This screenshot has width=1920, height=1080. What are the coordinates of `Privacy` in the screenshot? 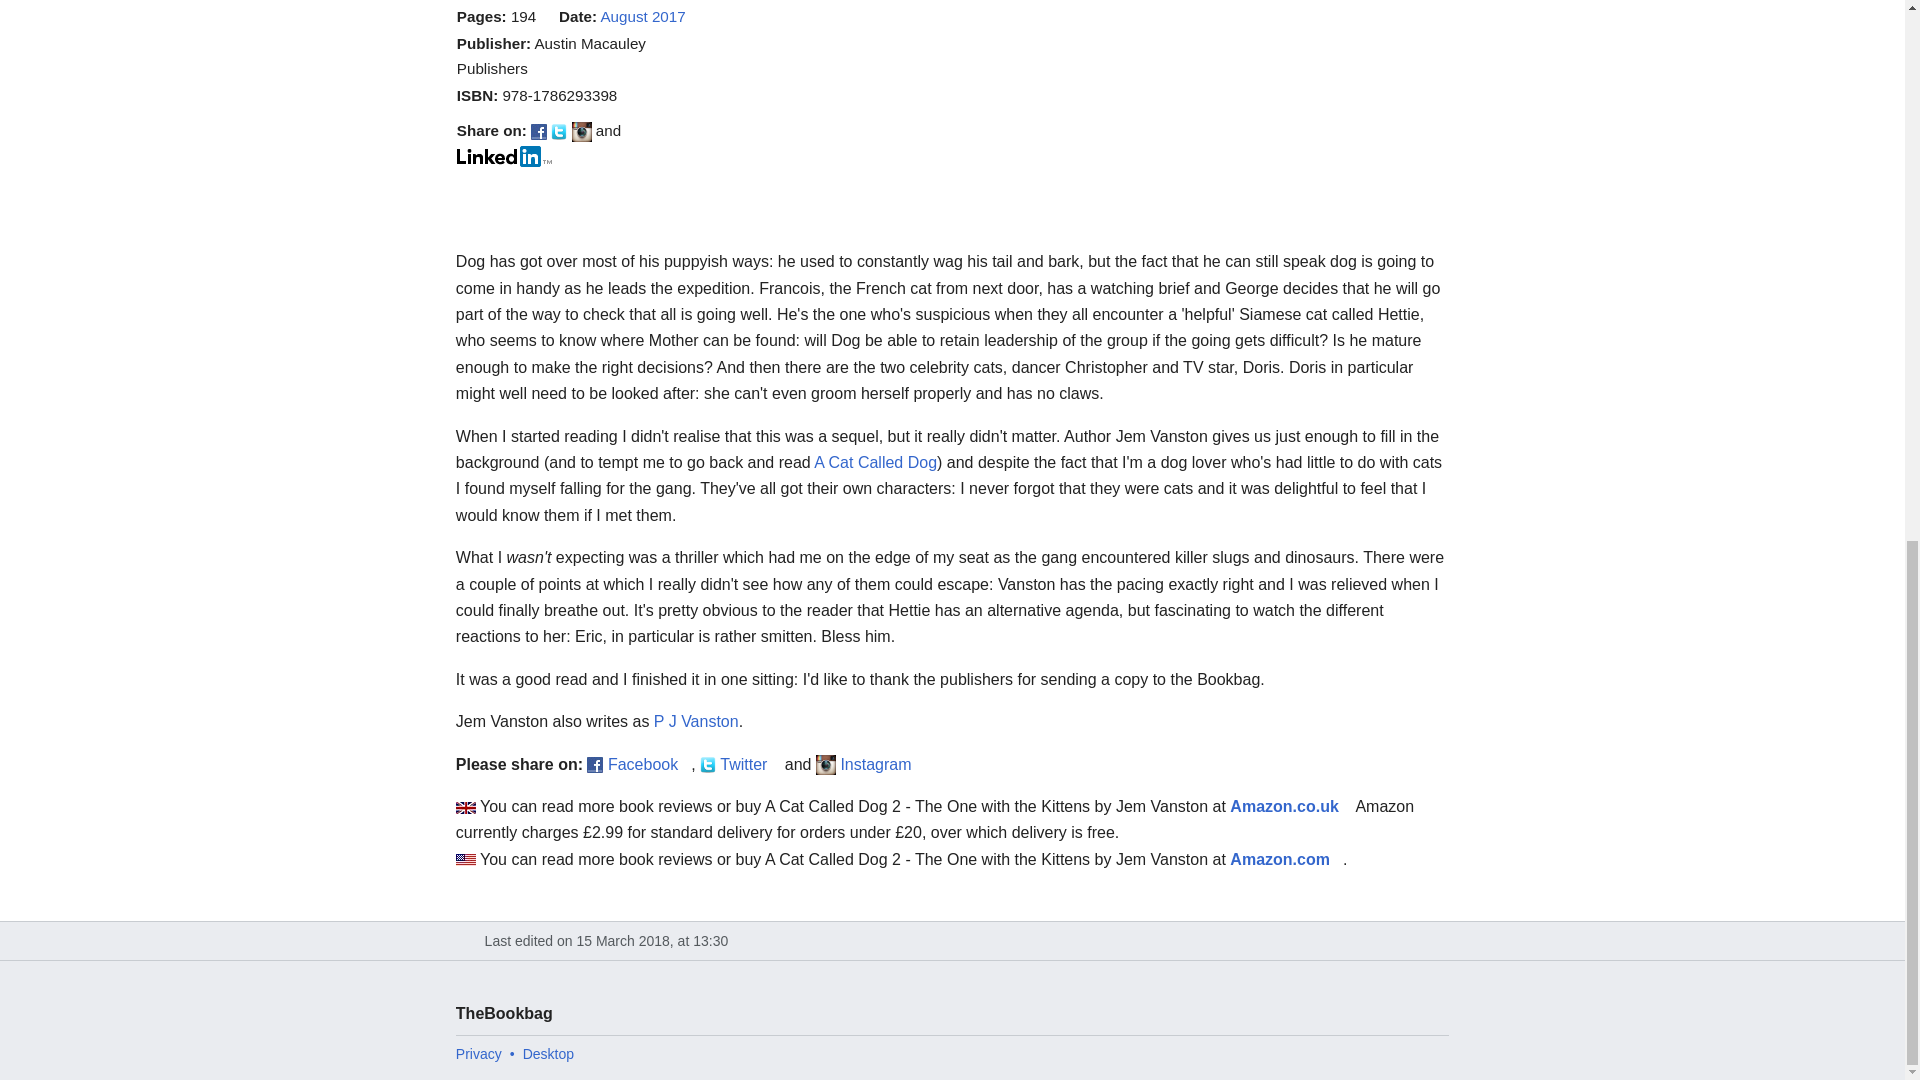 It's located at (478, 1054).